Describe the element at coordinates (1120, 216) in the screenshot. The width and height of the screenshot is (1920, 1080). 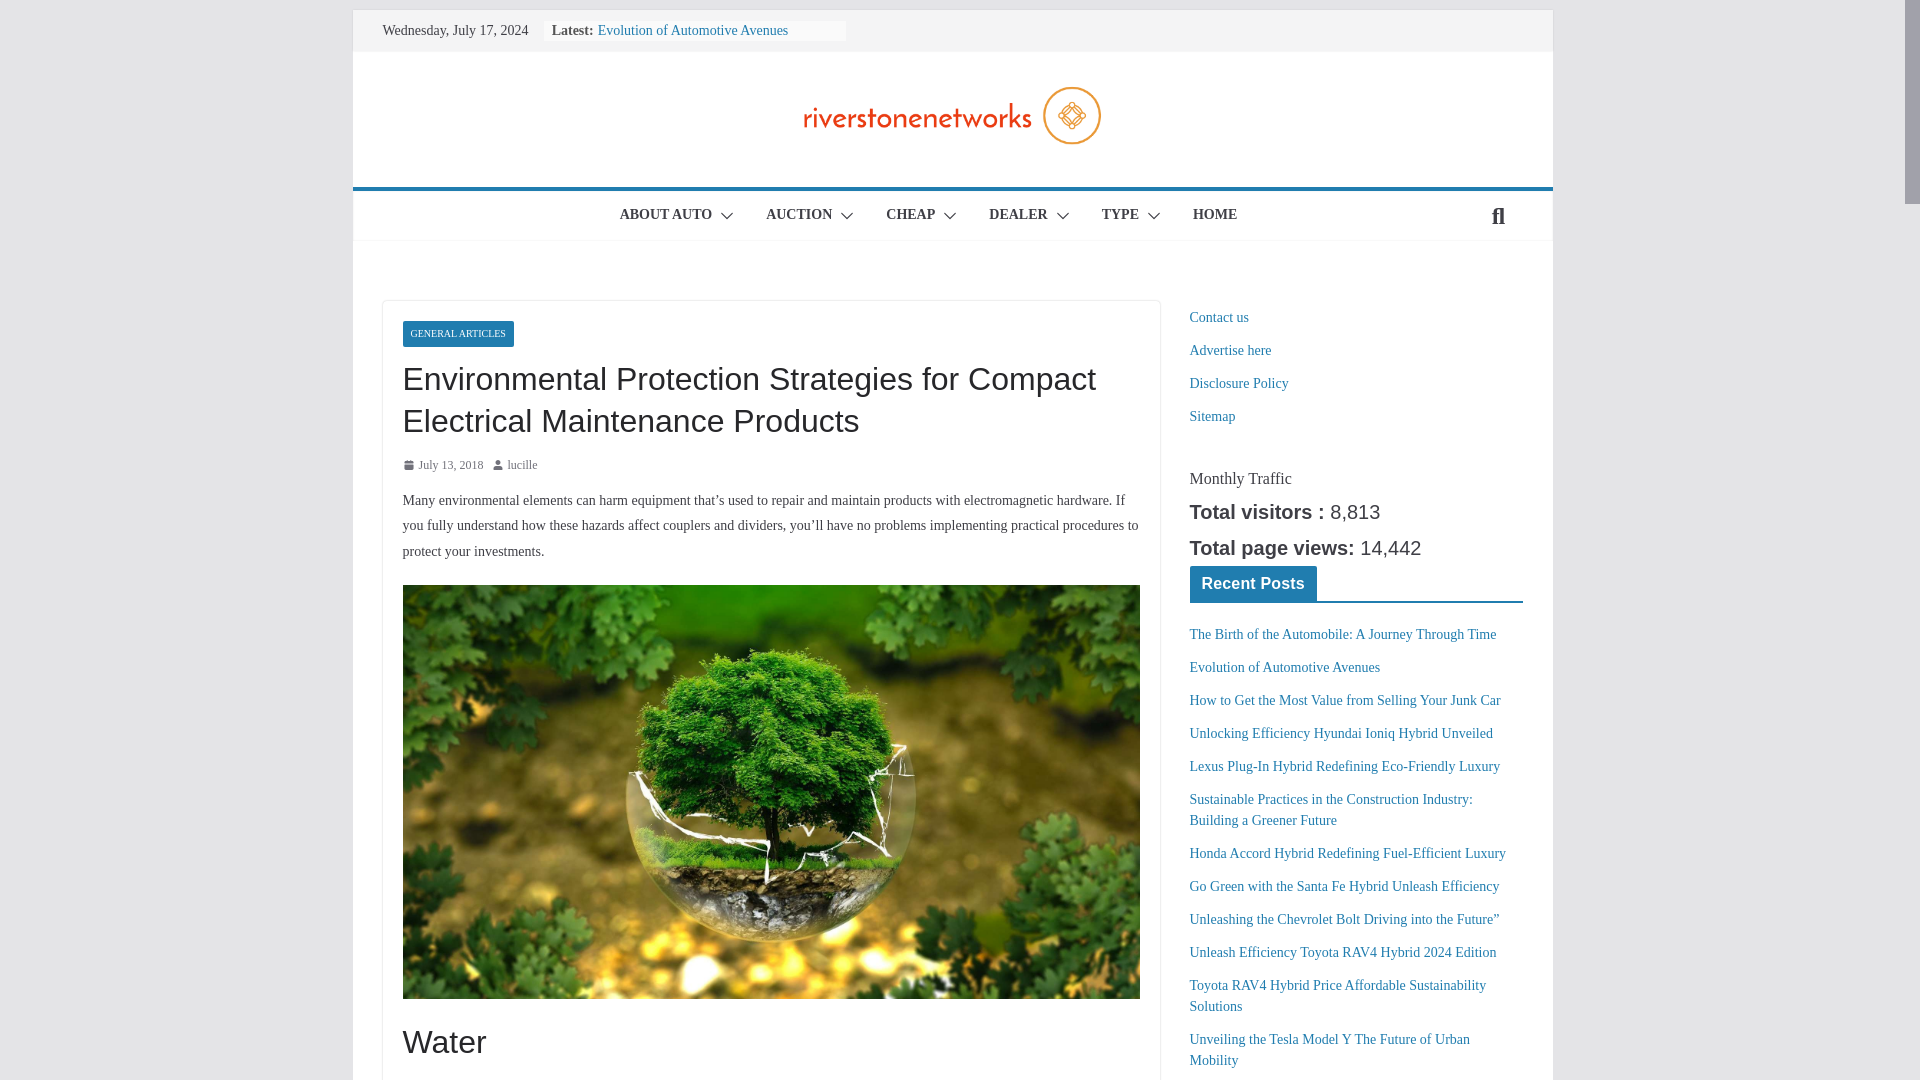
I see `TYPE` at that location.